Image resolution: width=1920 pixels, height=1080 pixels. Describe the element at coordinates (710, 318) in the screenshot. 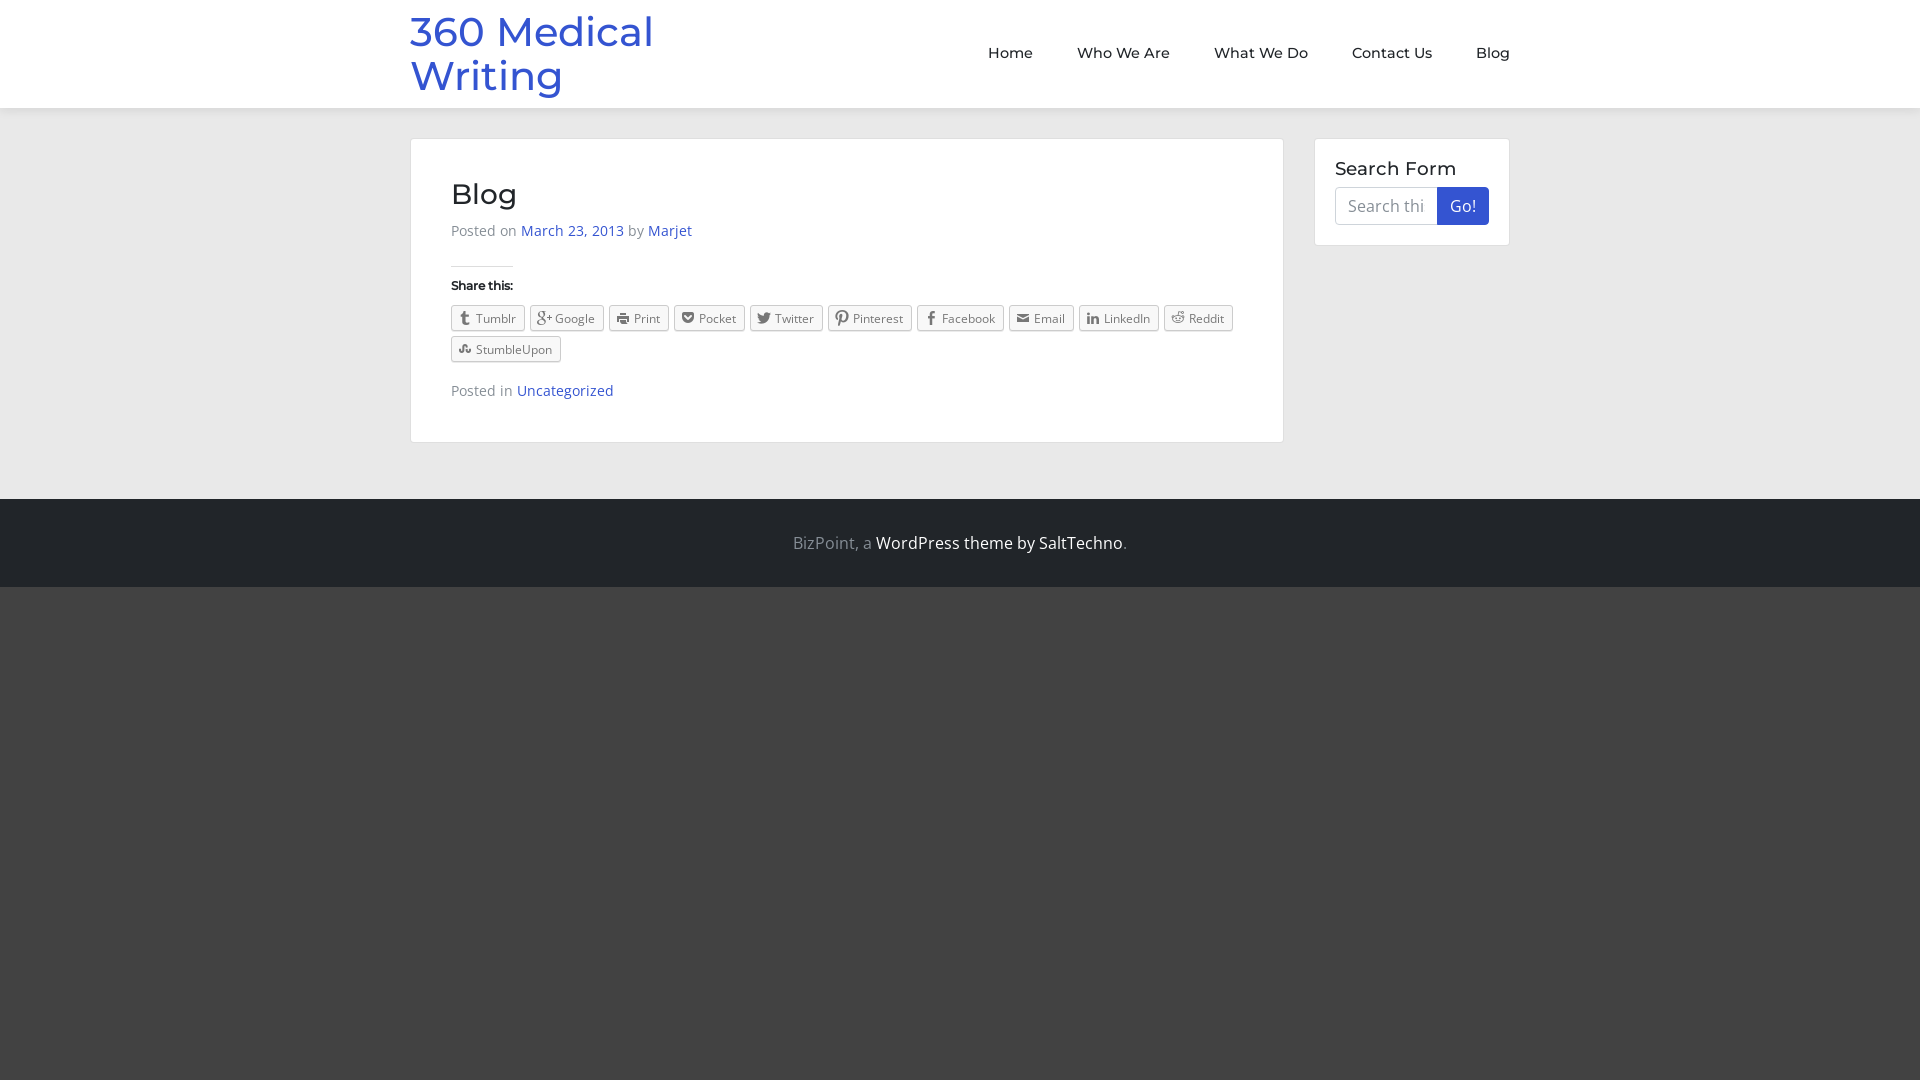

I see `Pocket` at that location.